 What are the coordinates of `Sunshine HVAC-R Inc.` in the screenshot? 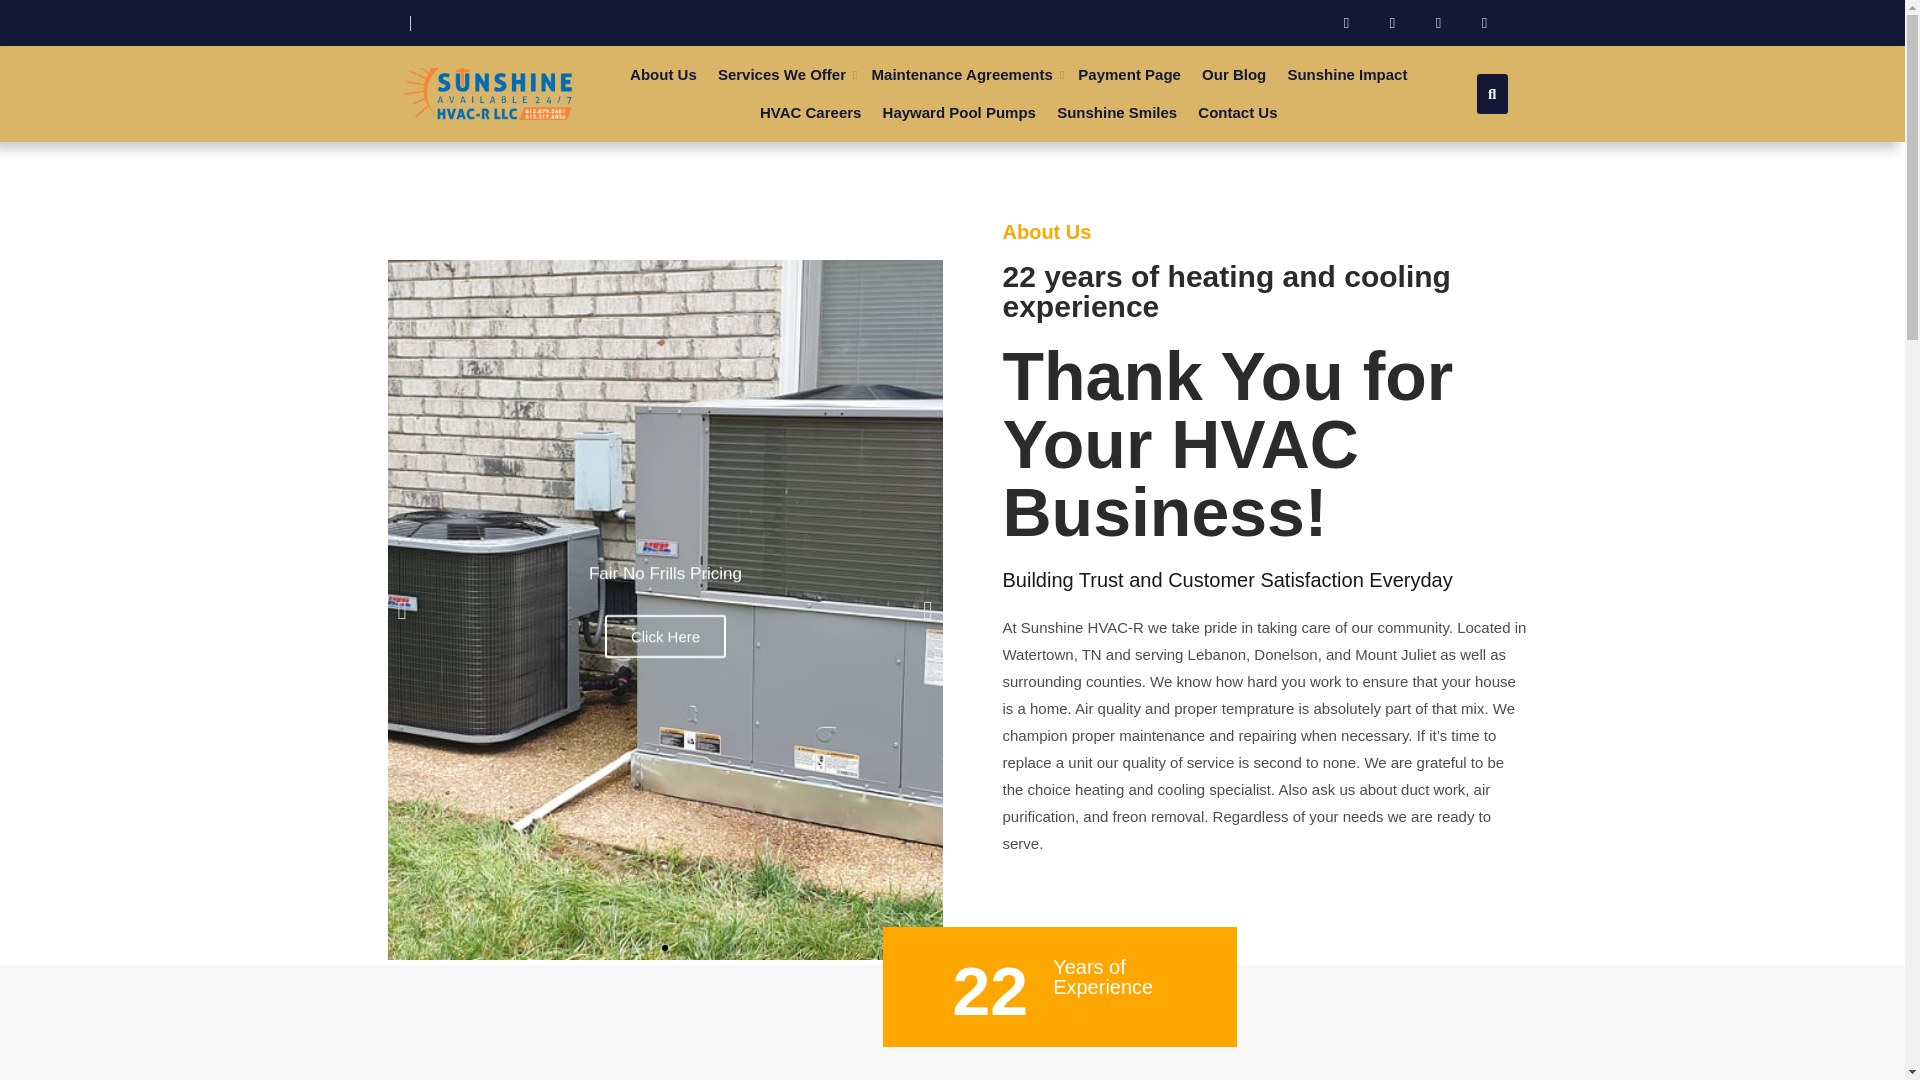 It's located at (546, 136).